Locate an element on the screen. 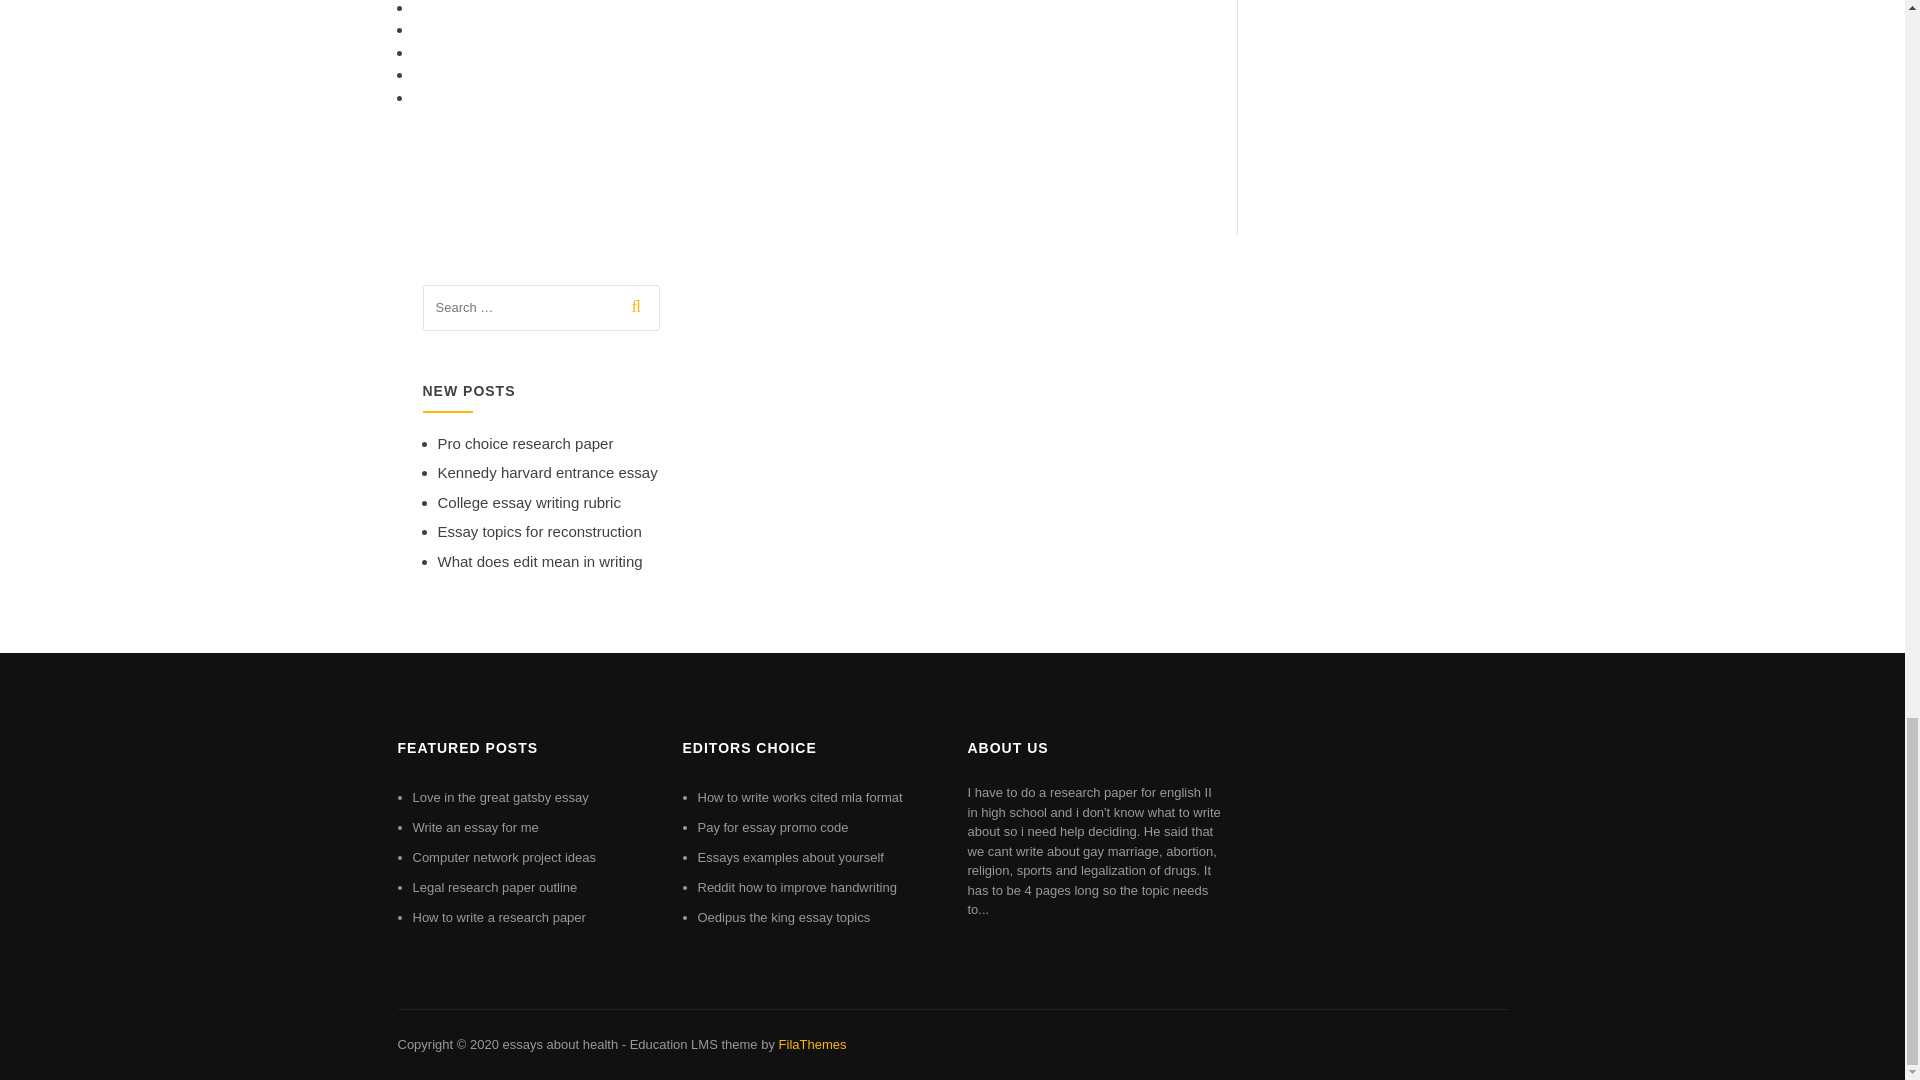  Love in the great gatsby essay is located at coordinates (500, 796).